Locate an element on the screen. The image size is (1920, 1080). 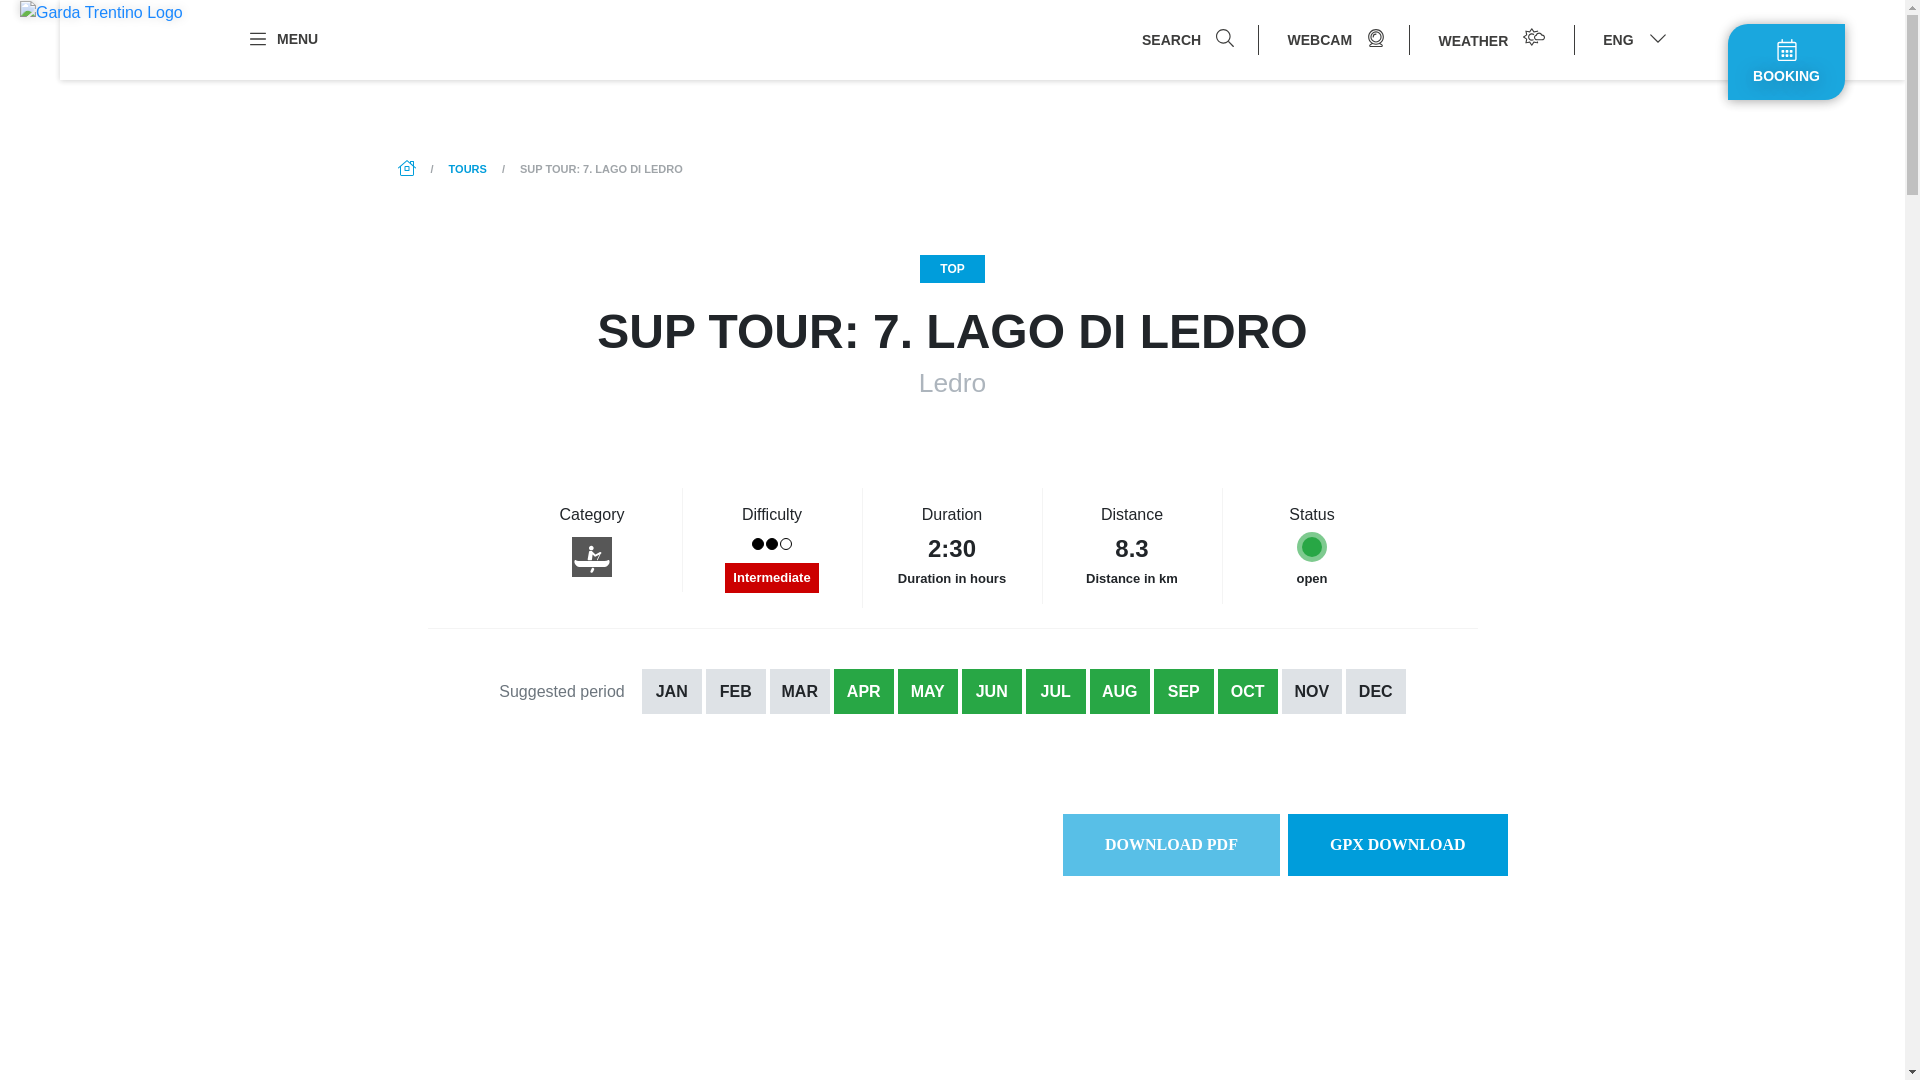
GPX DOWNLOAD is located at coordinates (1398, 844).